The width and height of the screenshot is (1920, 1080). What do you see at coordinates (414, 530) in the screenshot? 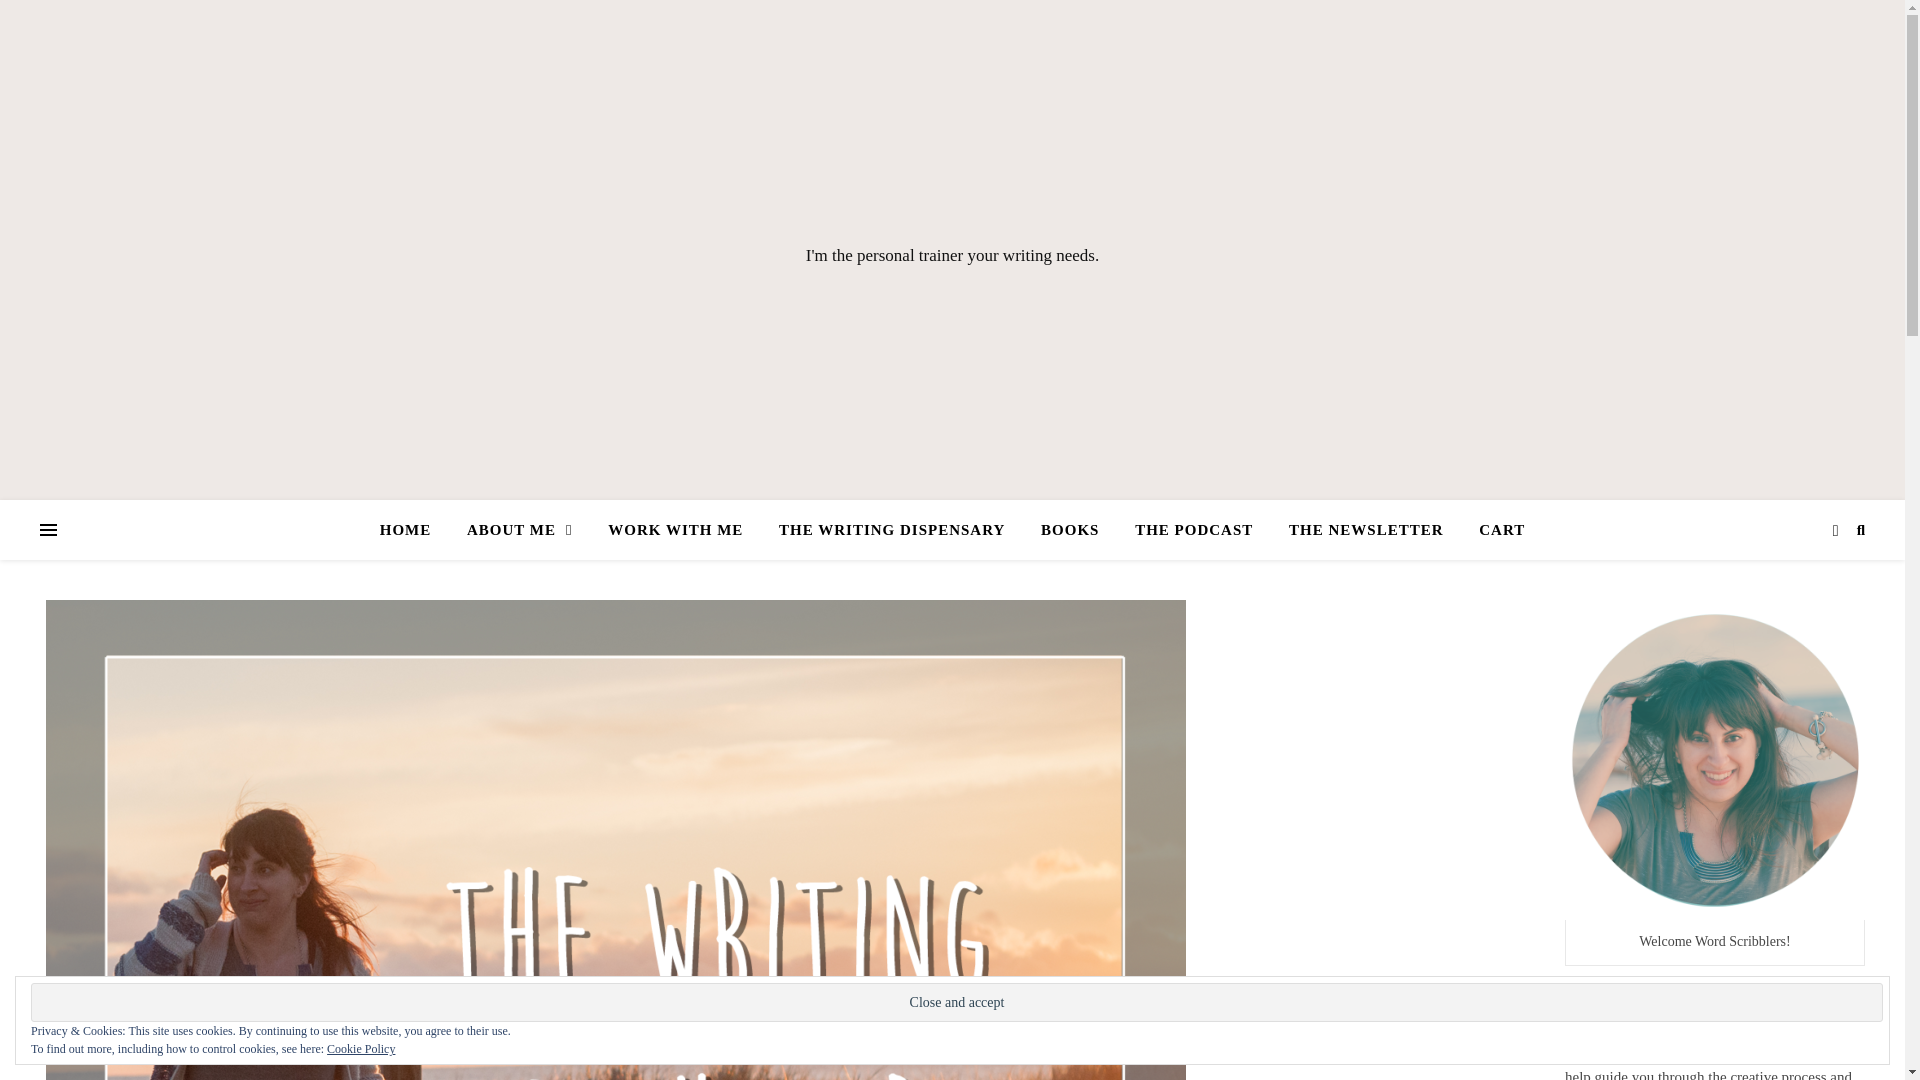
I see `HOME` at bounding box center [414, 530].